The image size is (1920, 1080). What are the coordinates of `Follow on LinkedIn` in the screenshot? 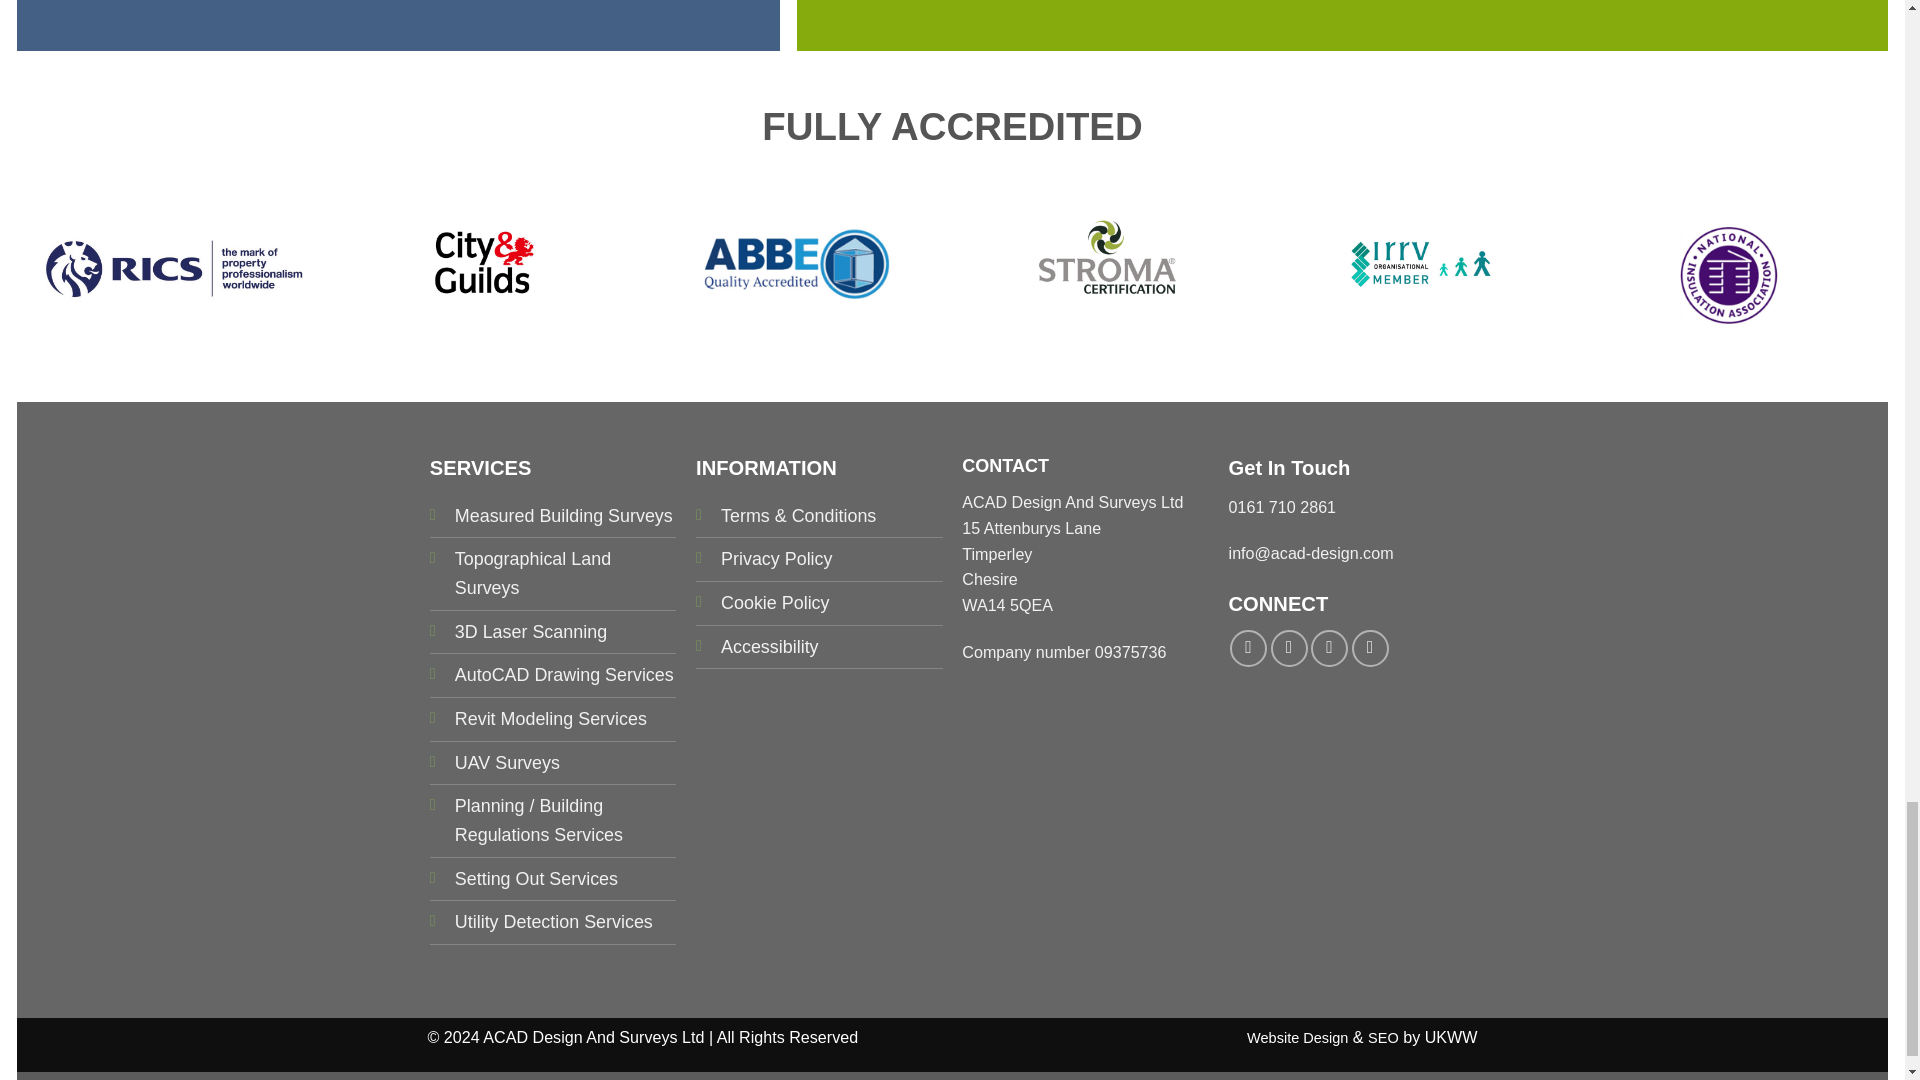 It's located at (1370, 648).